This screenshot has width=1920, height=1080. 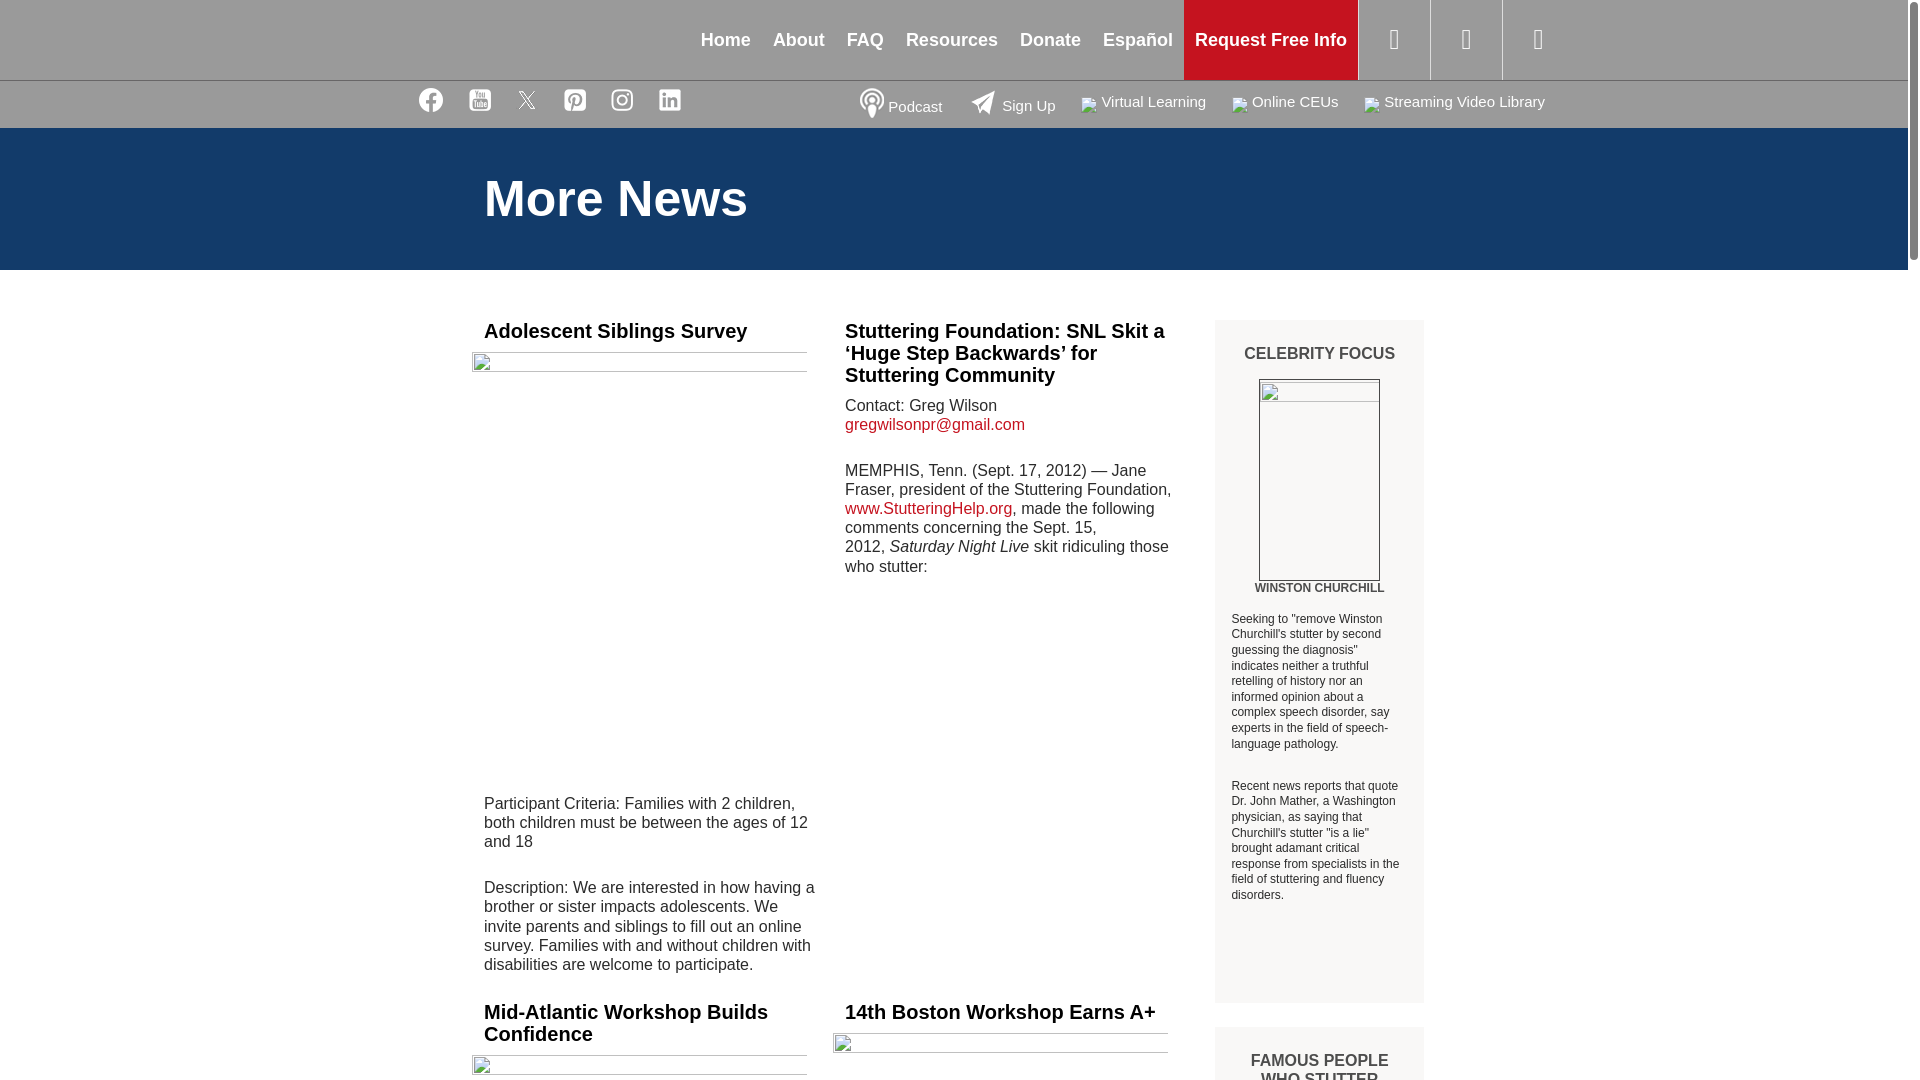 I want to click on Donate, so click(x=1050, y=40).